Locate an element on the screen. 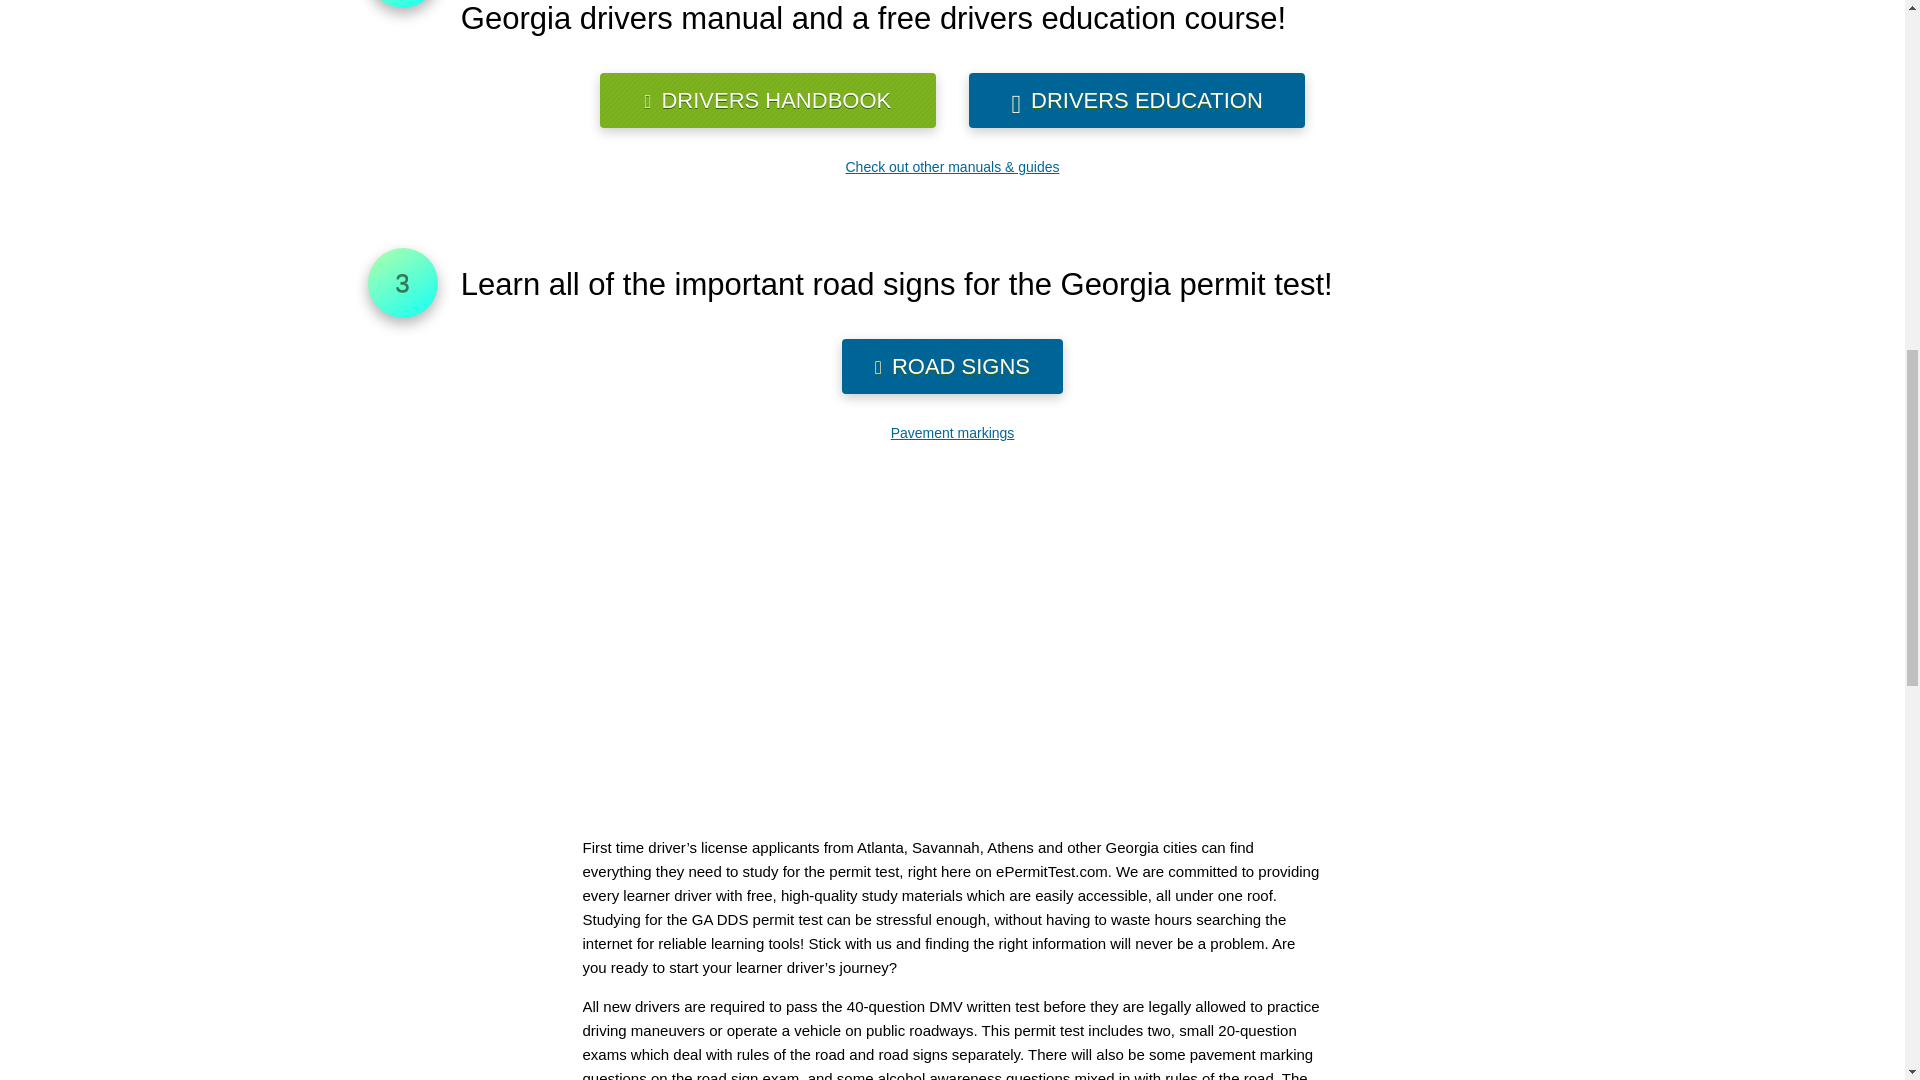 This screenshot has width=1920, height=1080. Pavement markings is located at coordinates (952, 432).